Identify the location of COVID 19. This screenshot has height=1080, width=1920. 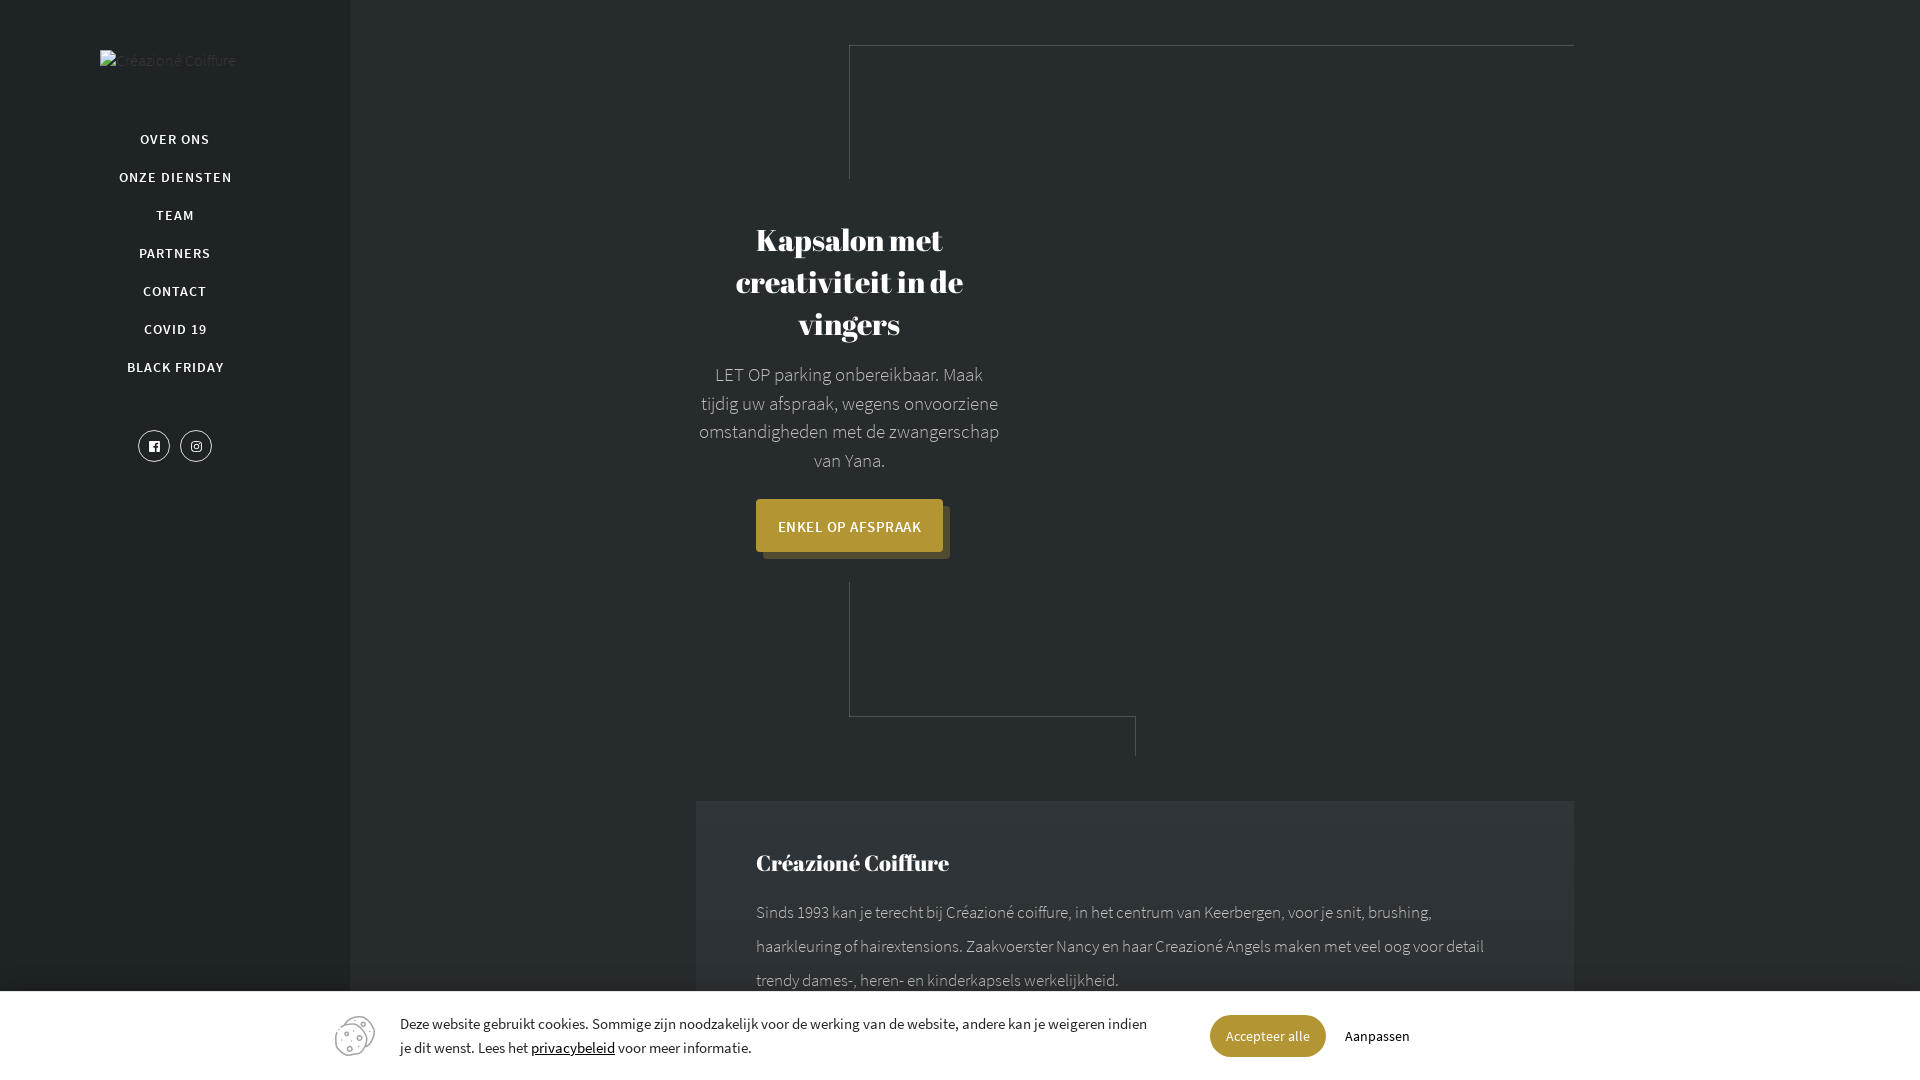
(175, 329).